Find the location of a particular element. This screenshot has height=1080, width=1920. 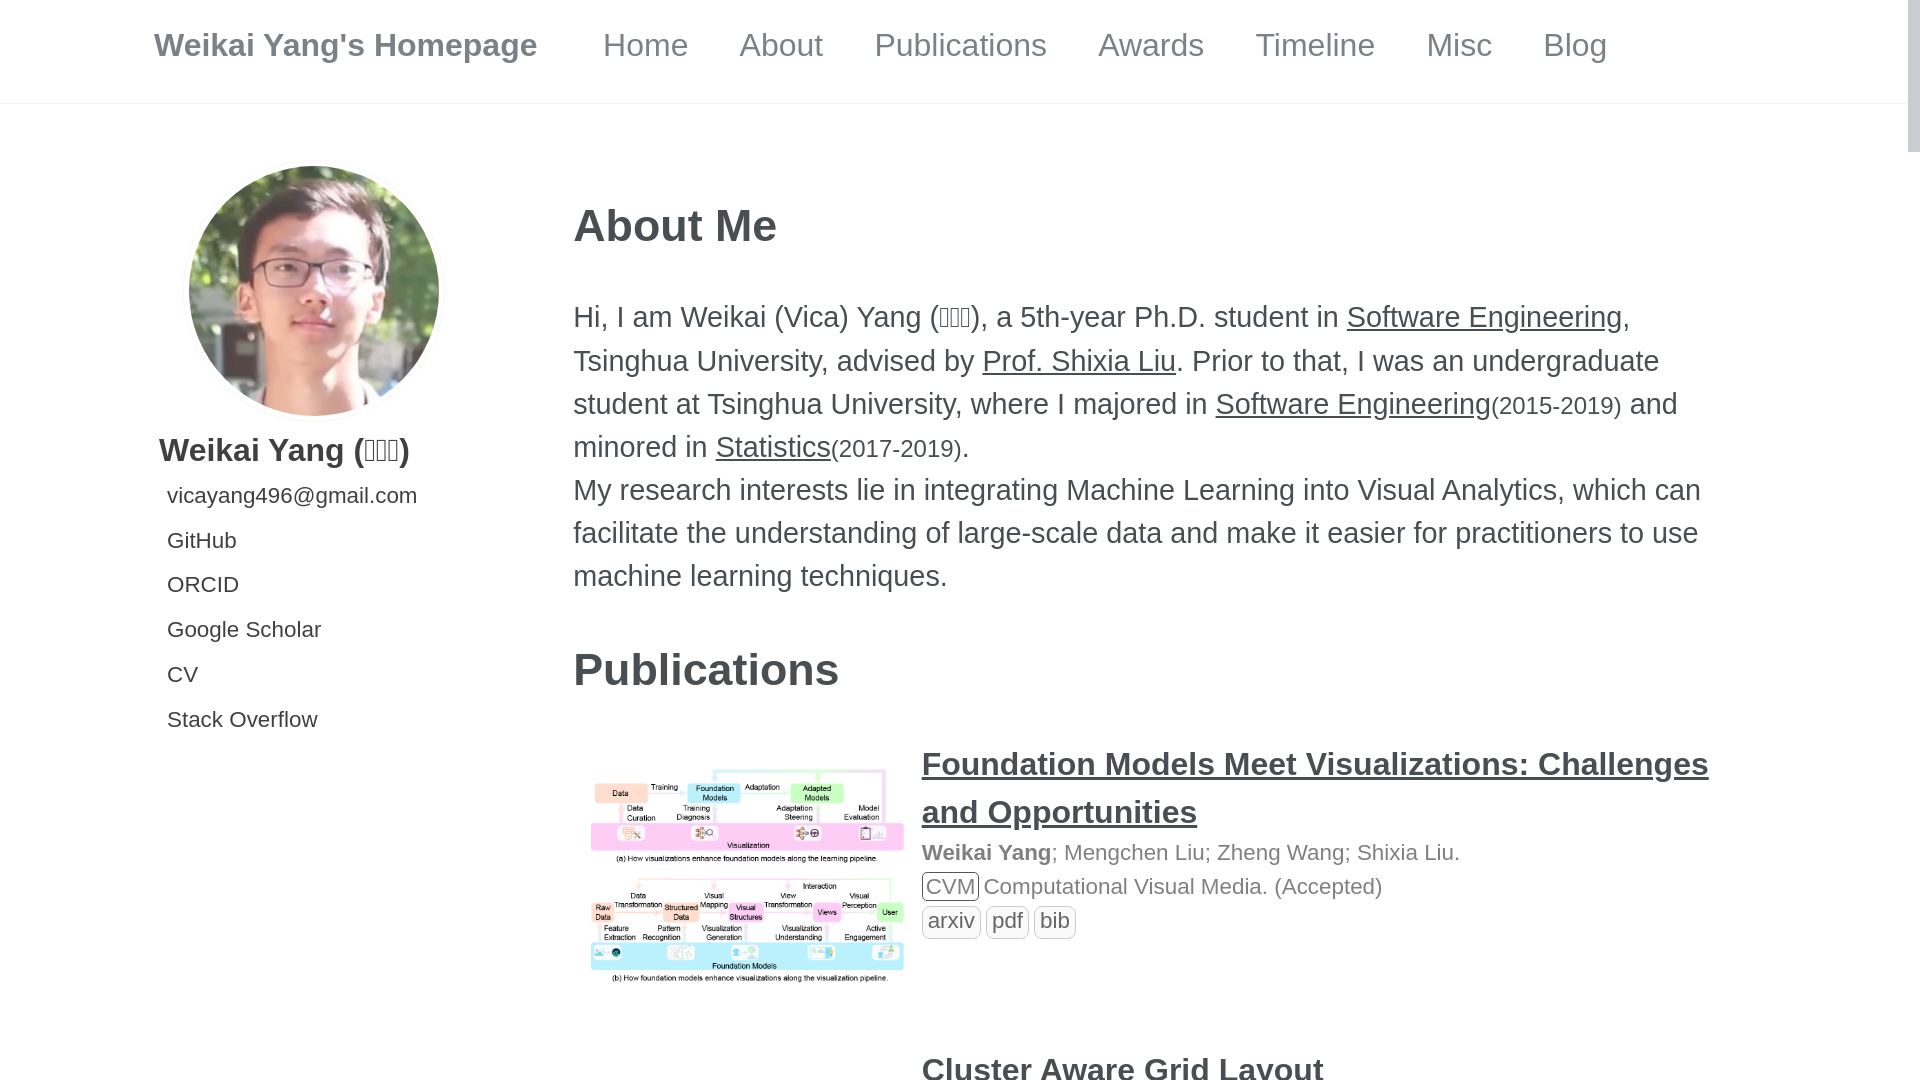

pdf is located at coordinates (1008, 920).